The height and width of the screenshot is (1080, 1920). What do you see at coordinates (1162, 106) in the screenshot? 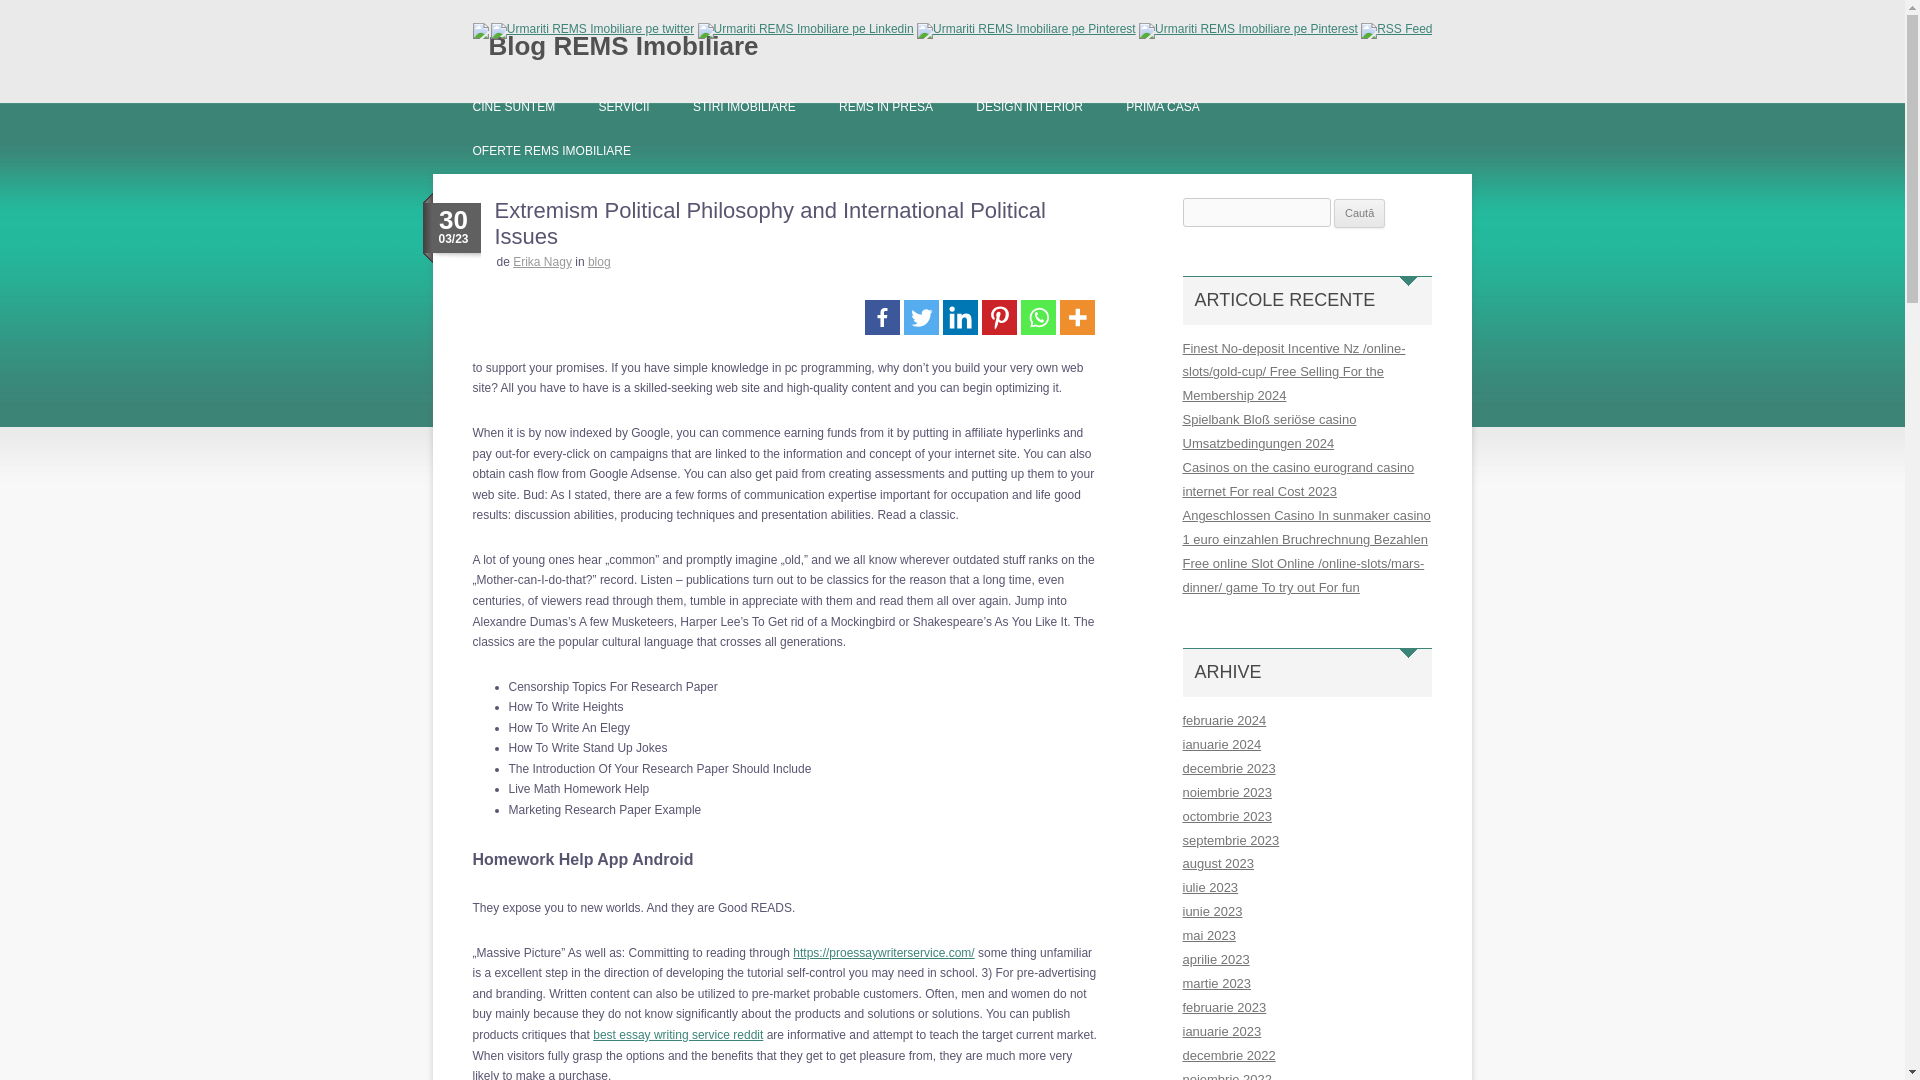
I see `PRIMA CASA` at bounding box center [1162, 106].